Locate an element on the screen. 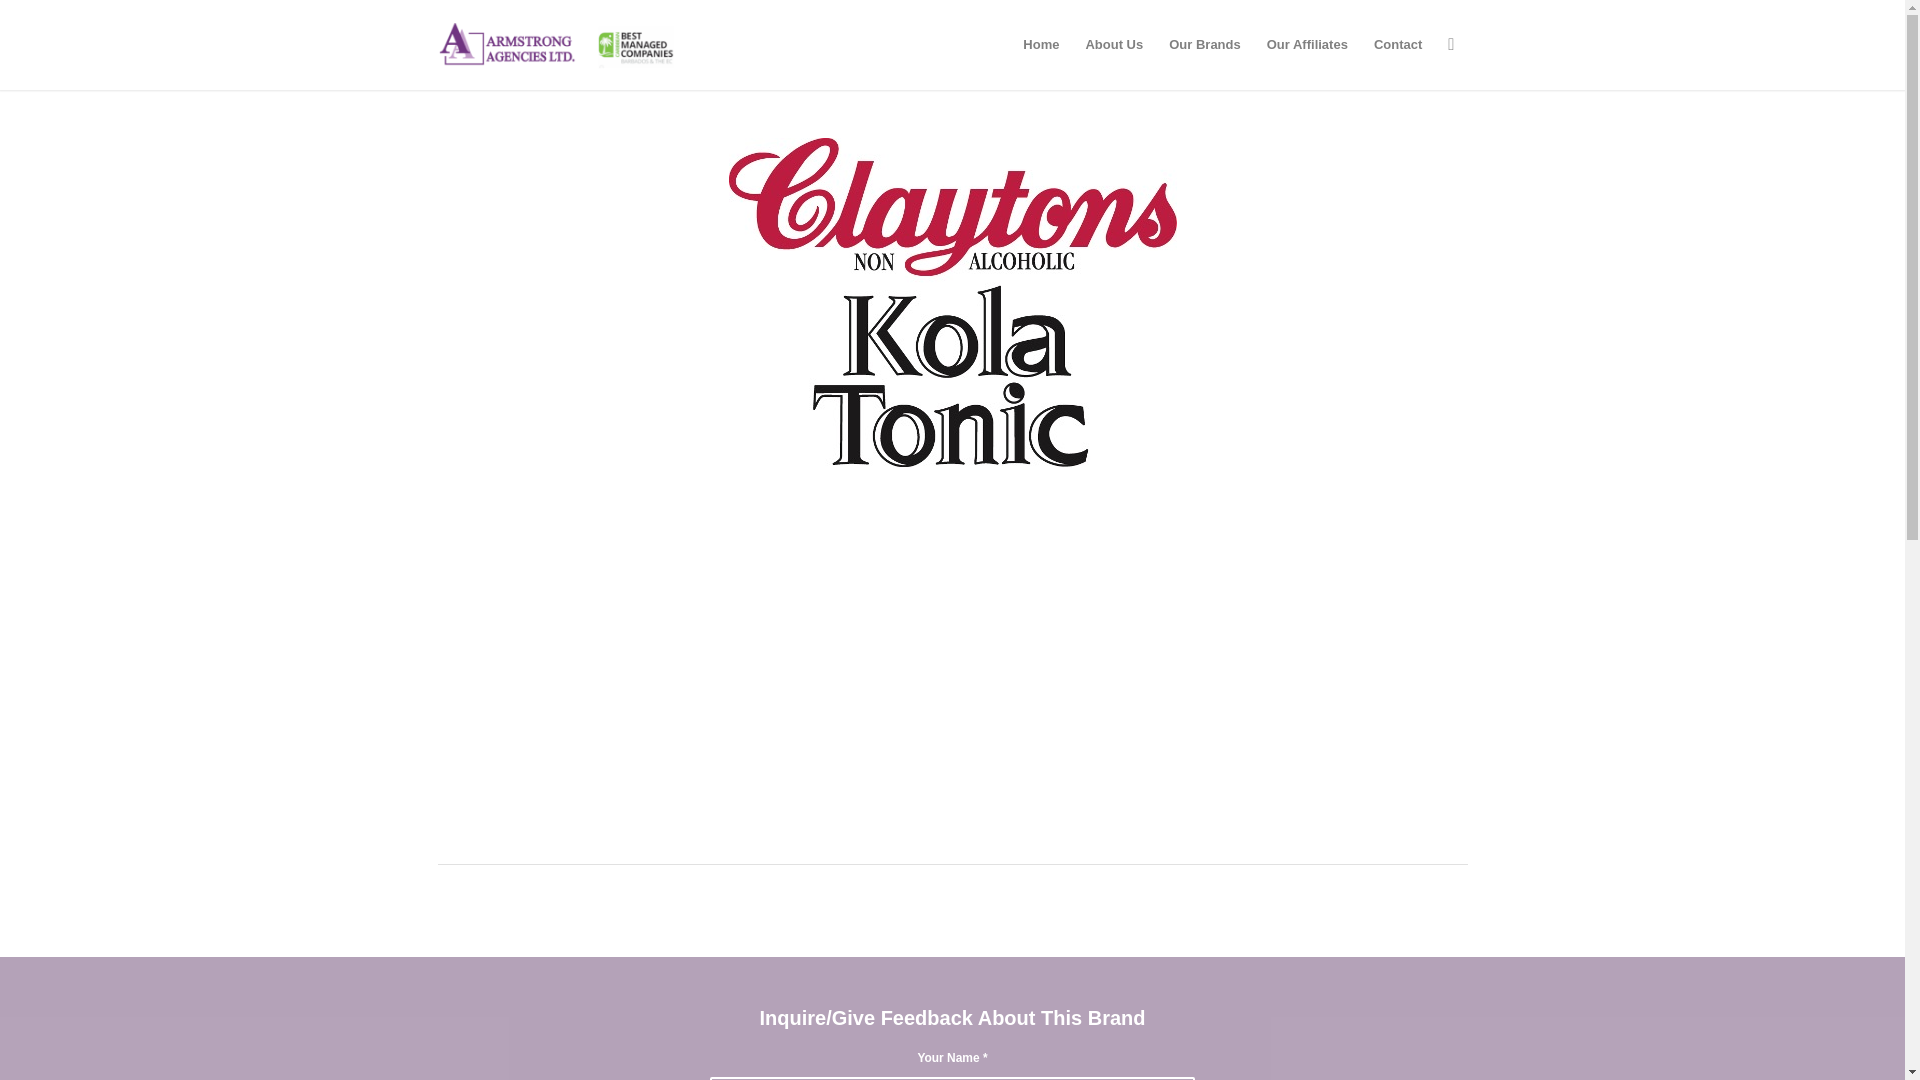  About Us is located at coordinates (1113, 44).